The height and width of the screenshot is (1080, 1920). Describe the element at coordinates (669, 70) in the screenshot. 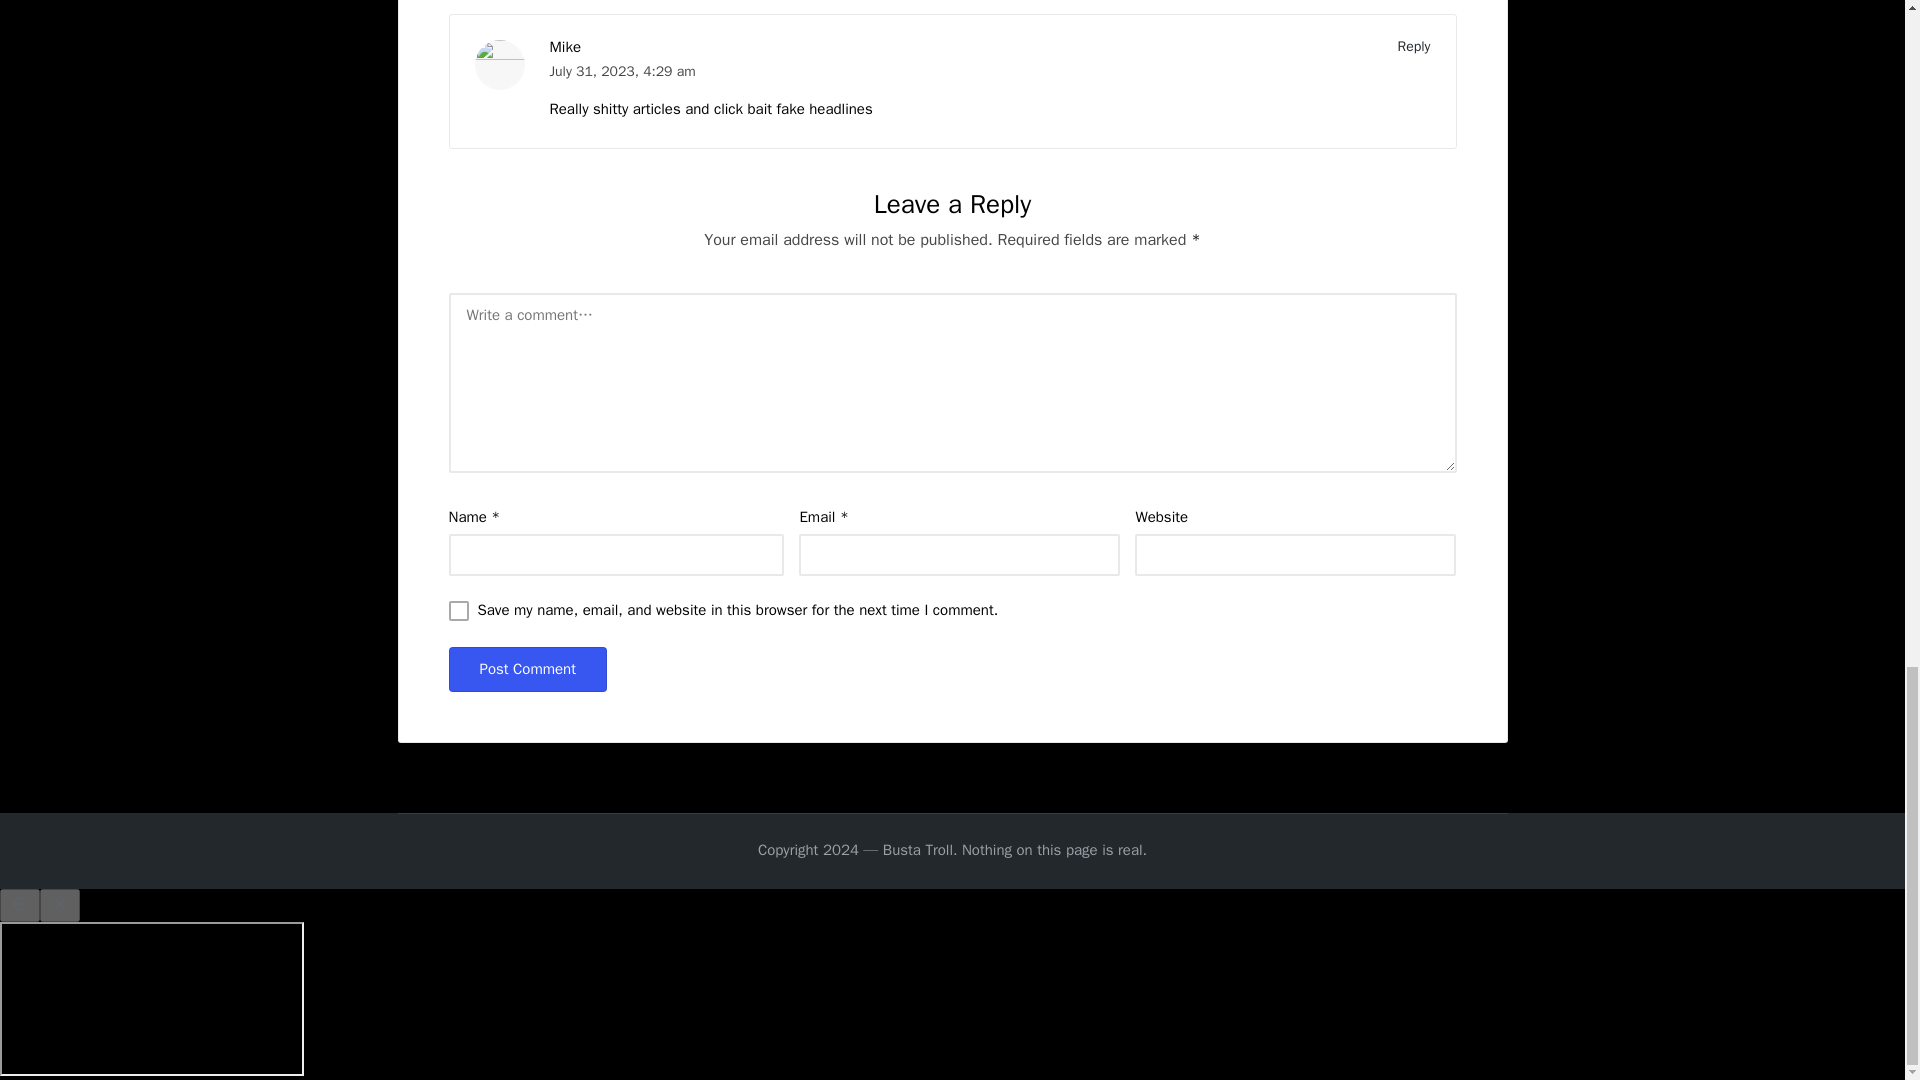

I see `4:29 am` at that location.